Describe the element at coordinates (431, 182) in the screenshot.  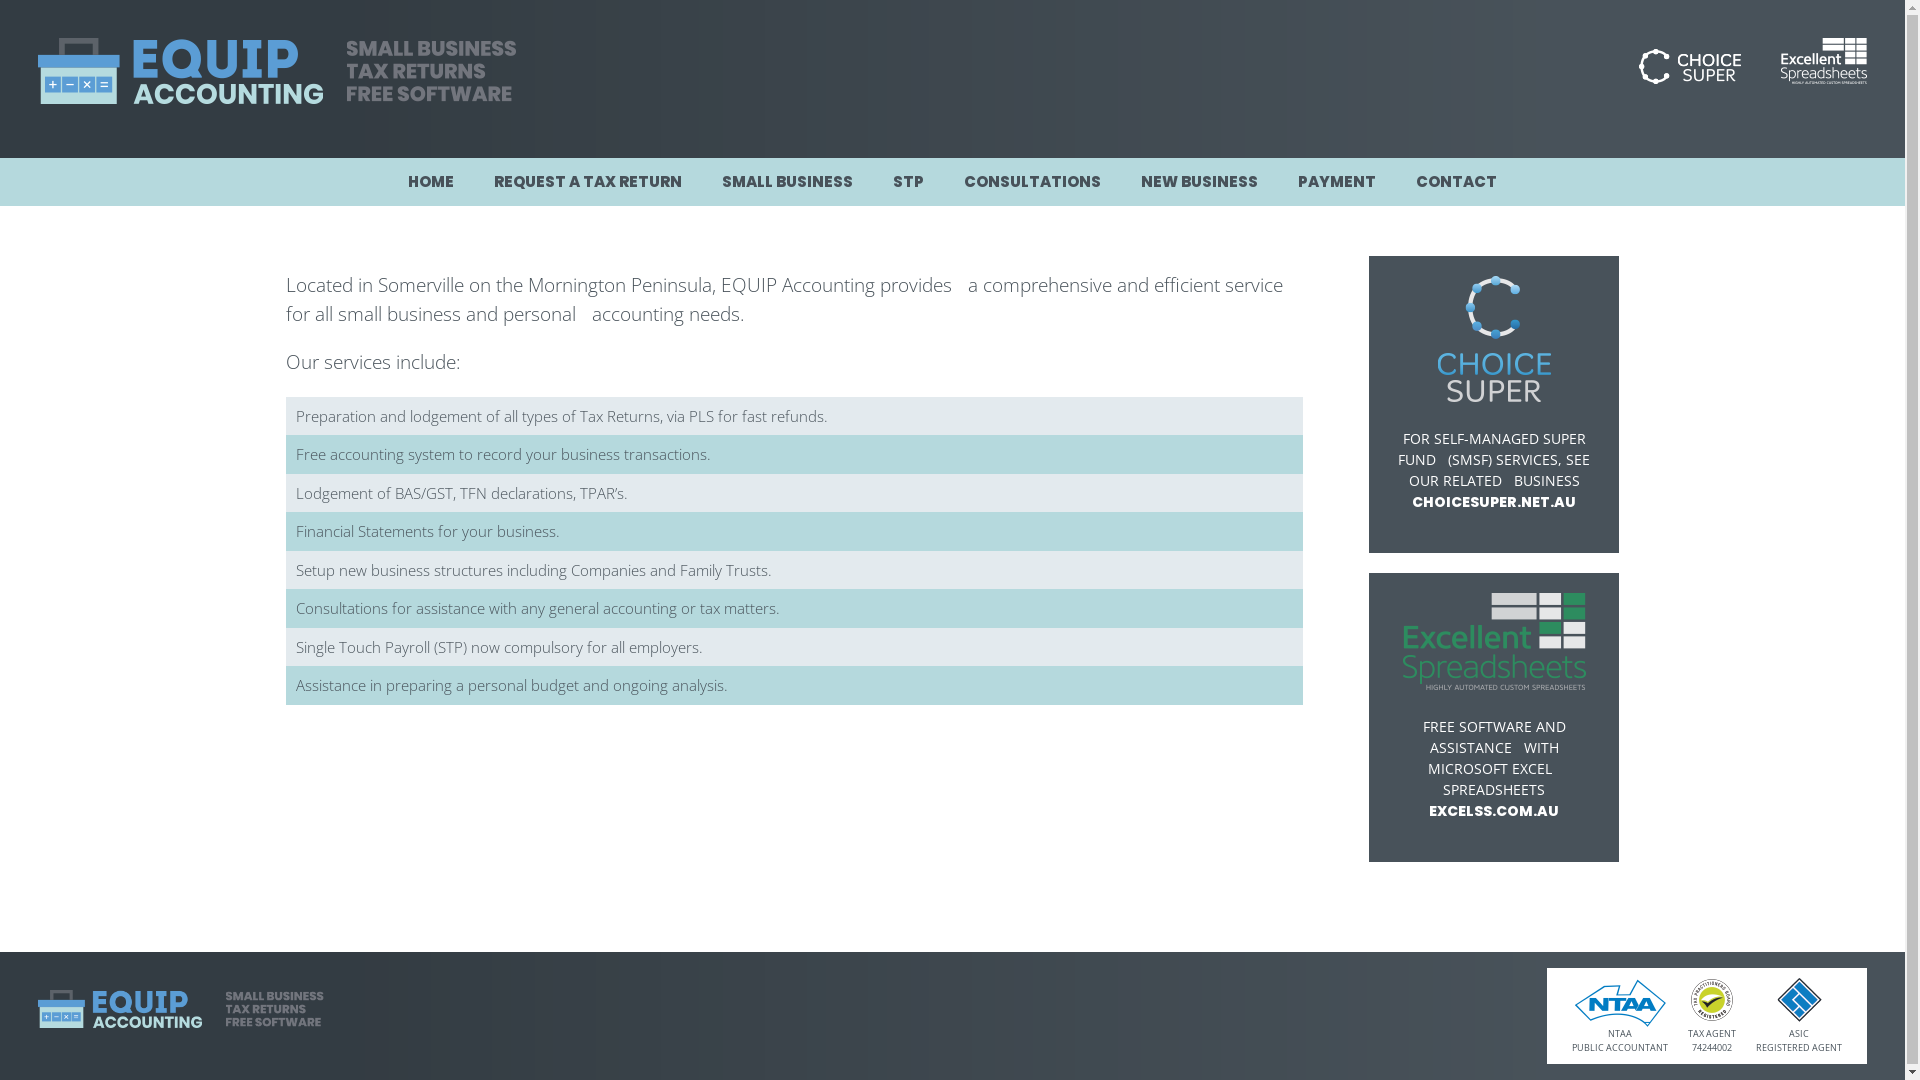
I see `HOME` at that location.